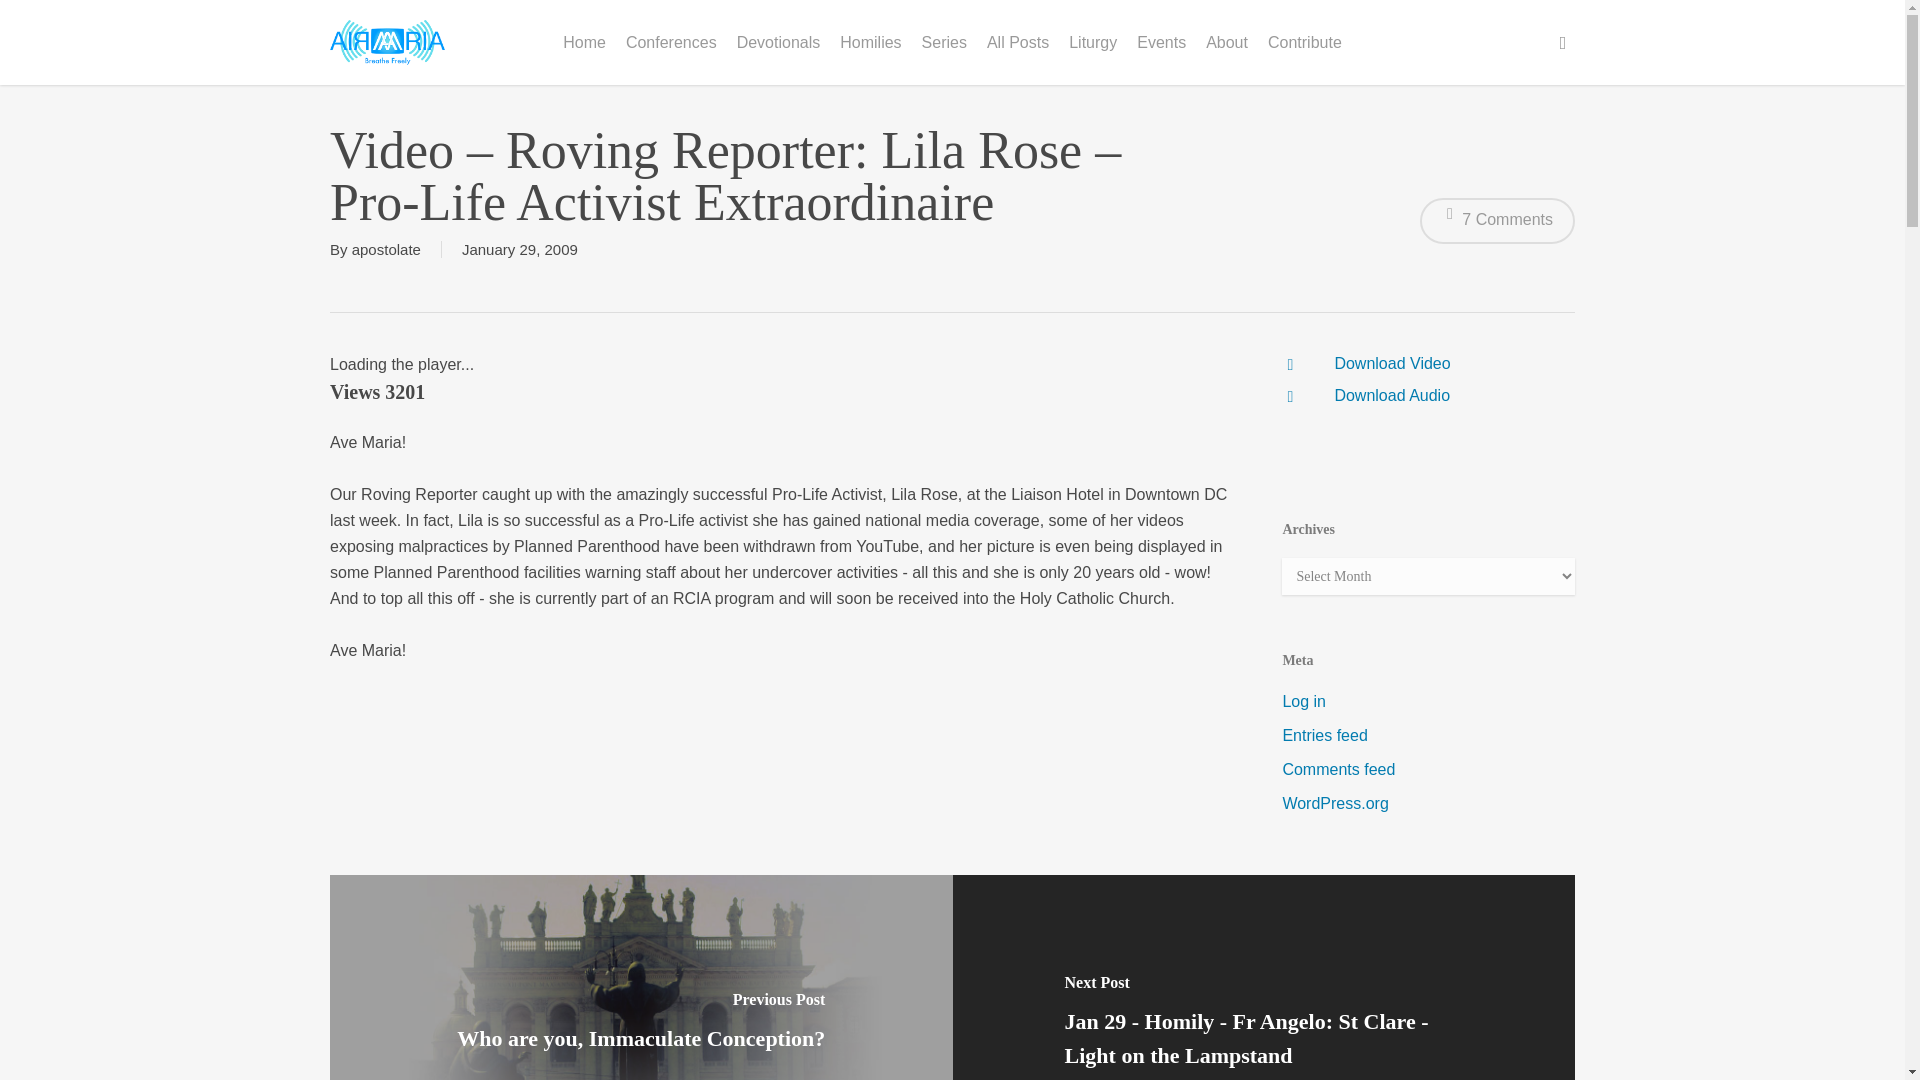 The height and width of the screenshot is (1080, 1920). What do you see at coordinates (1304, 41) in the screenshot?
I see `Contribute` at bounding box center [1304, 41].